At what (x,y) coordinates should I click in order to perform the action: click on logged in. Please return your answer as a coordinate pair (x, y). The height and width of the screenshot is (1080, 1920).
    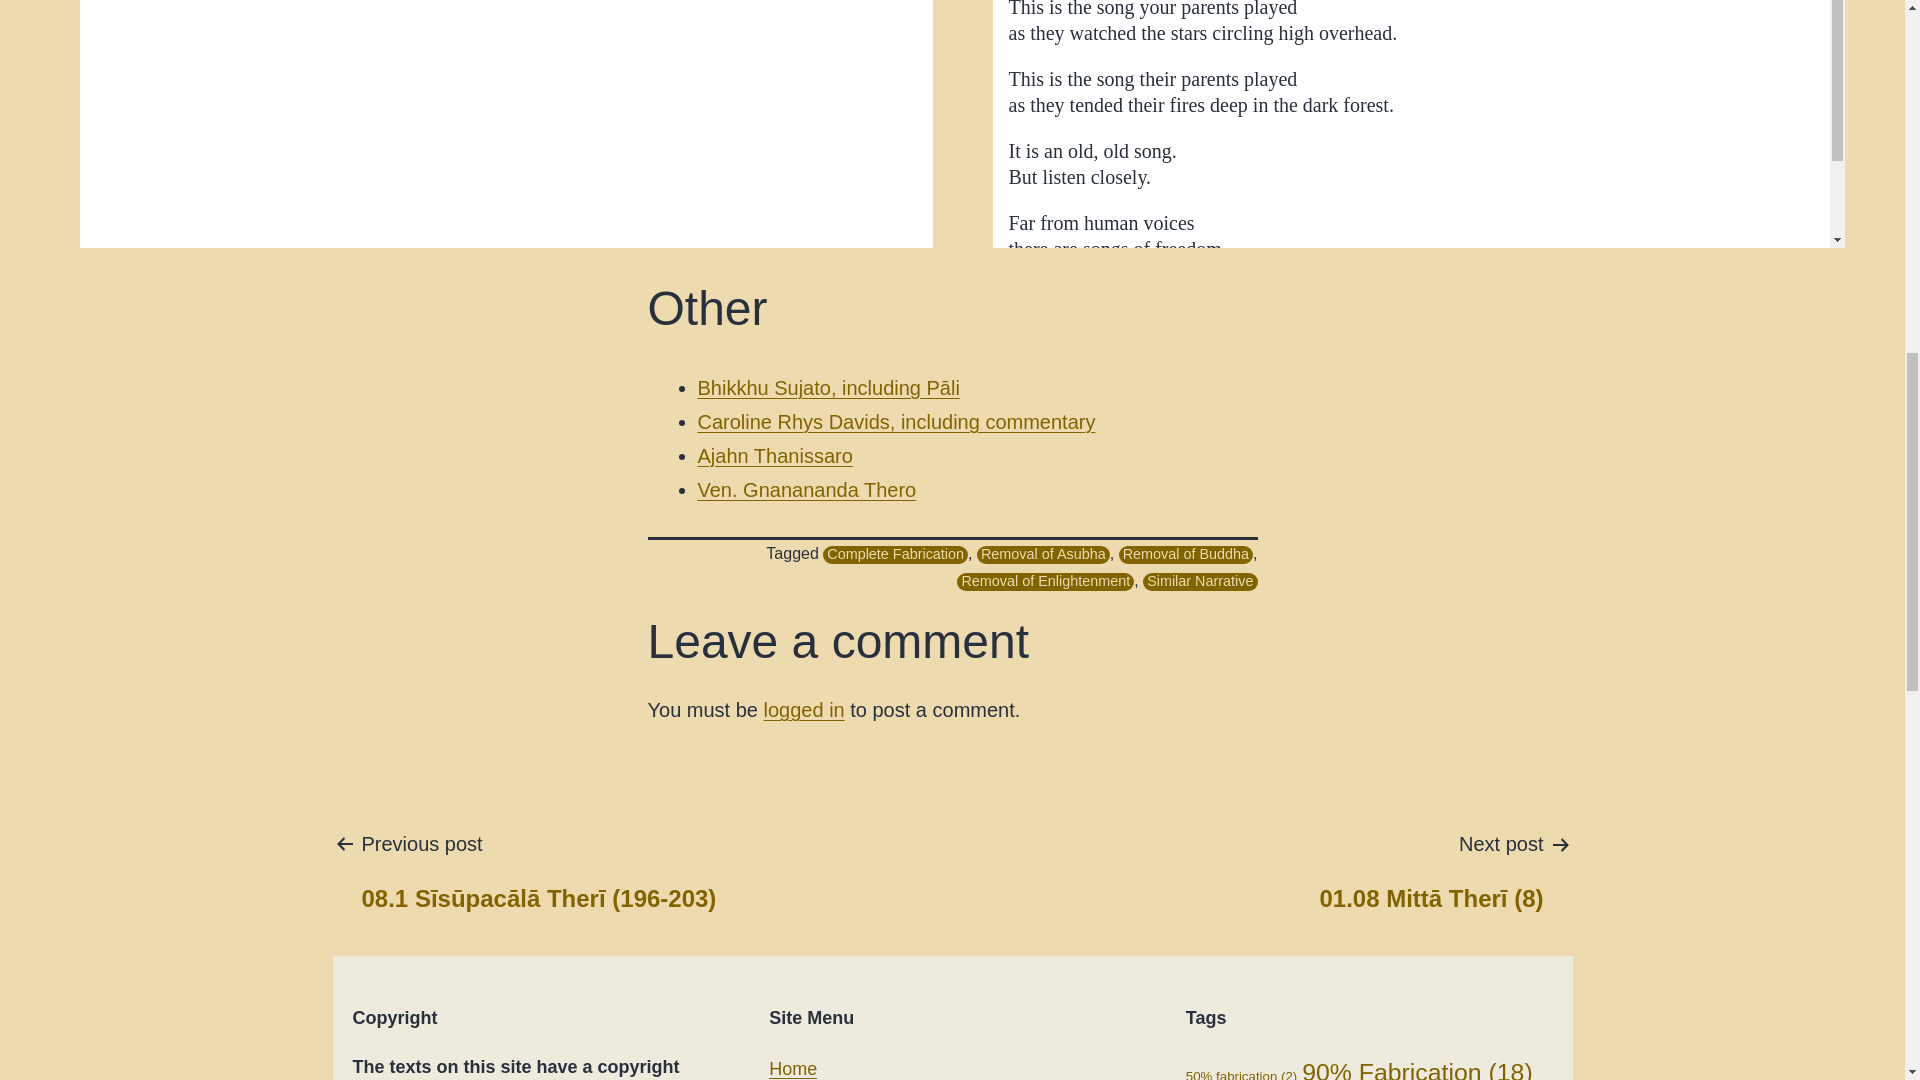
    Looking at the image, I should click on (804, 710).